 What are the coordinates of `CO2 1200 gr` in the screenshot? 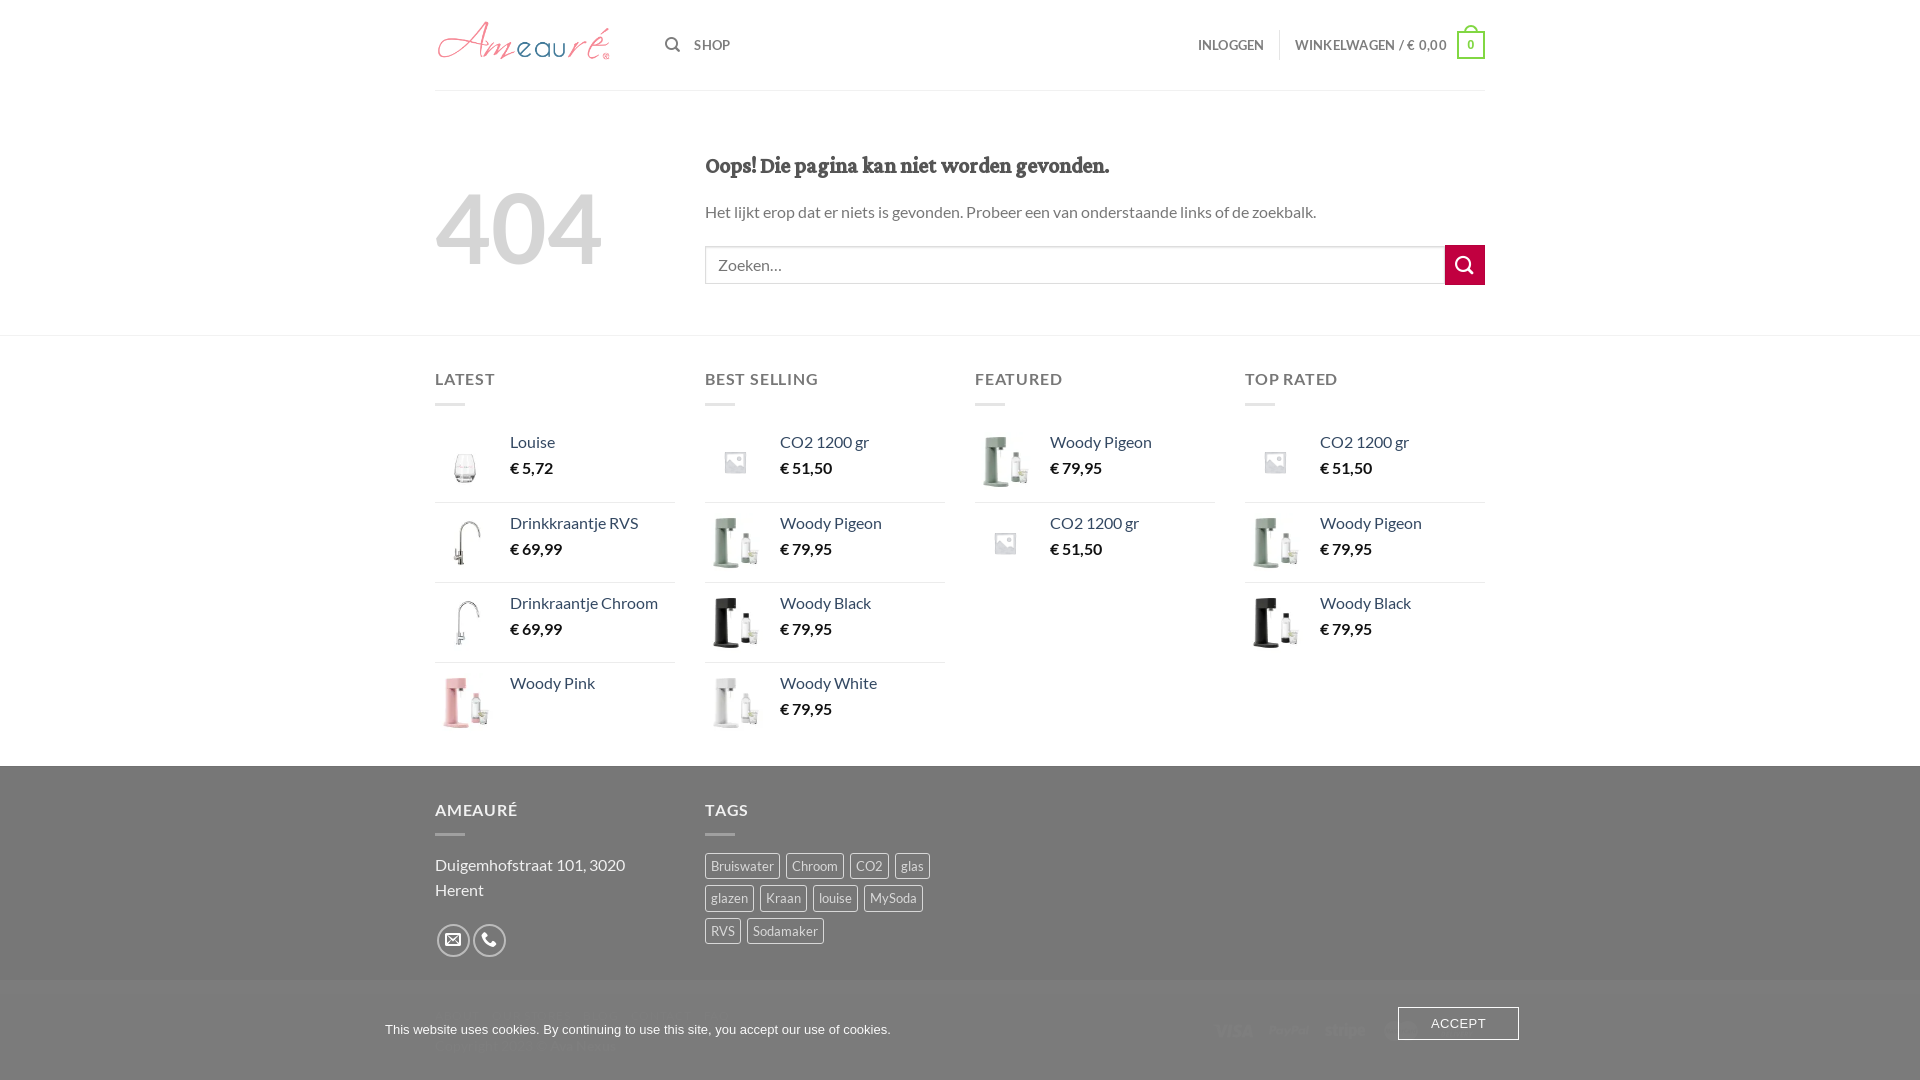 It's located at (1132, 524).